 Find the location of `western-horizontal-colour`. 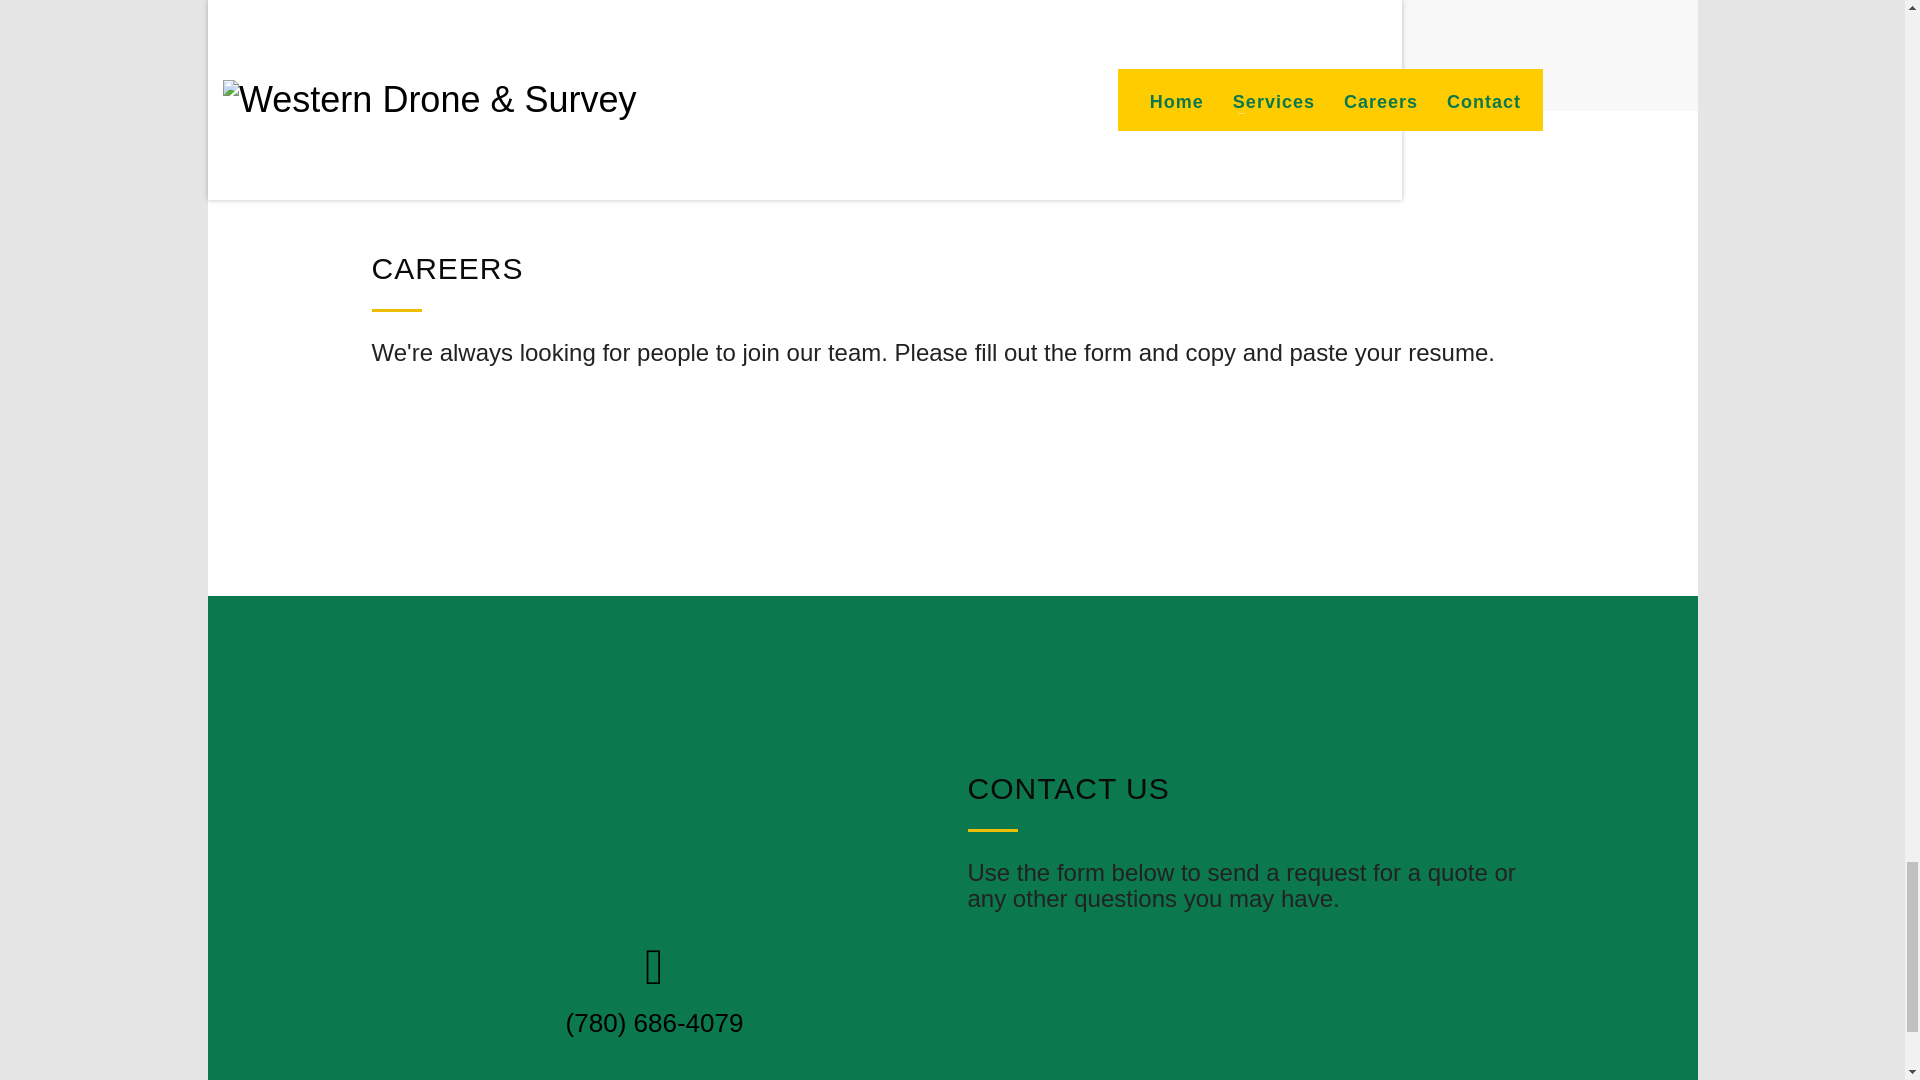

western-horizontal-colour is located at coordinates (655, 818).